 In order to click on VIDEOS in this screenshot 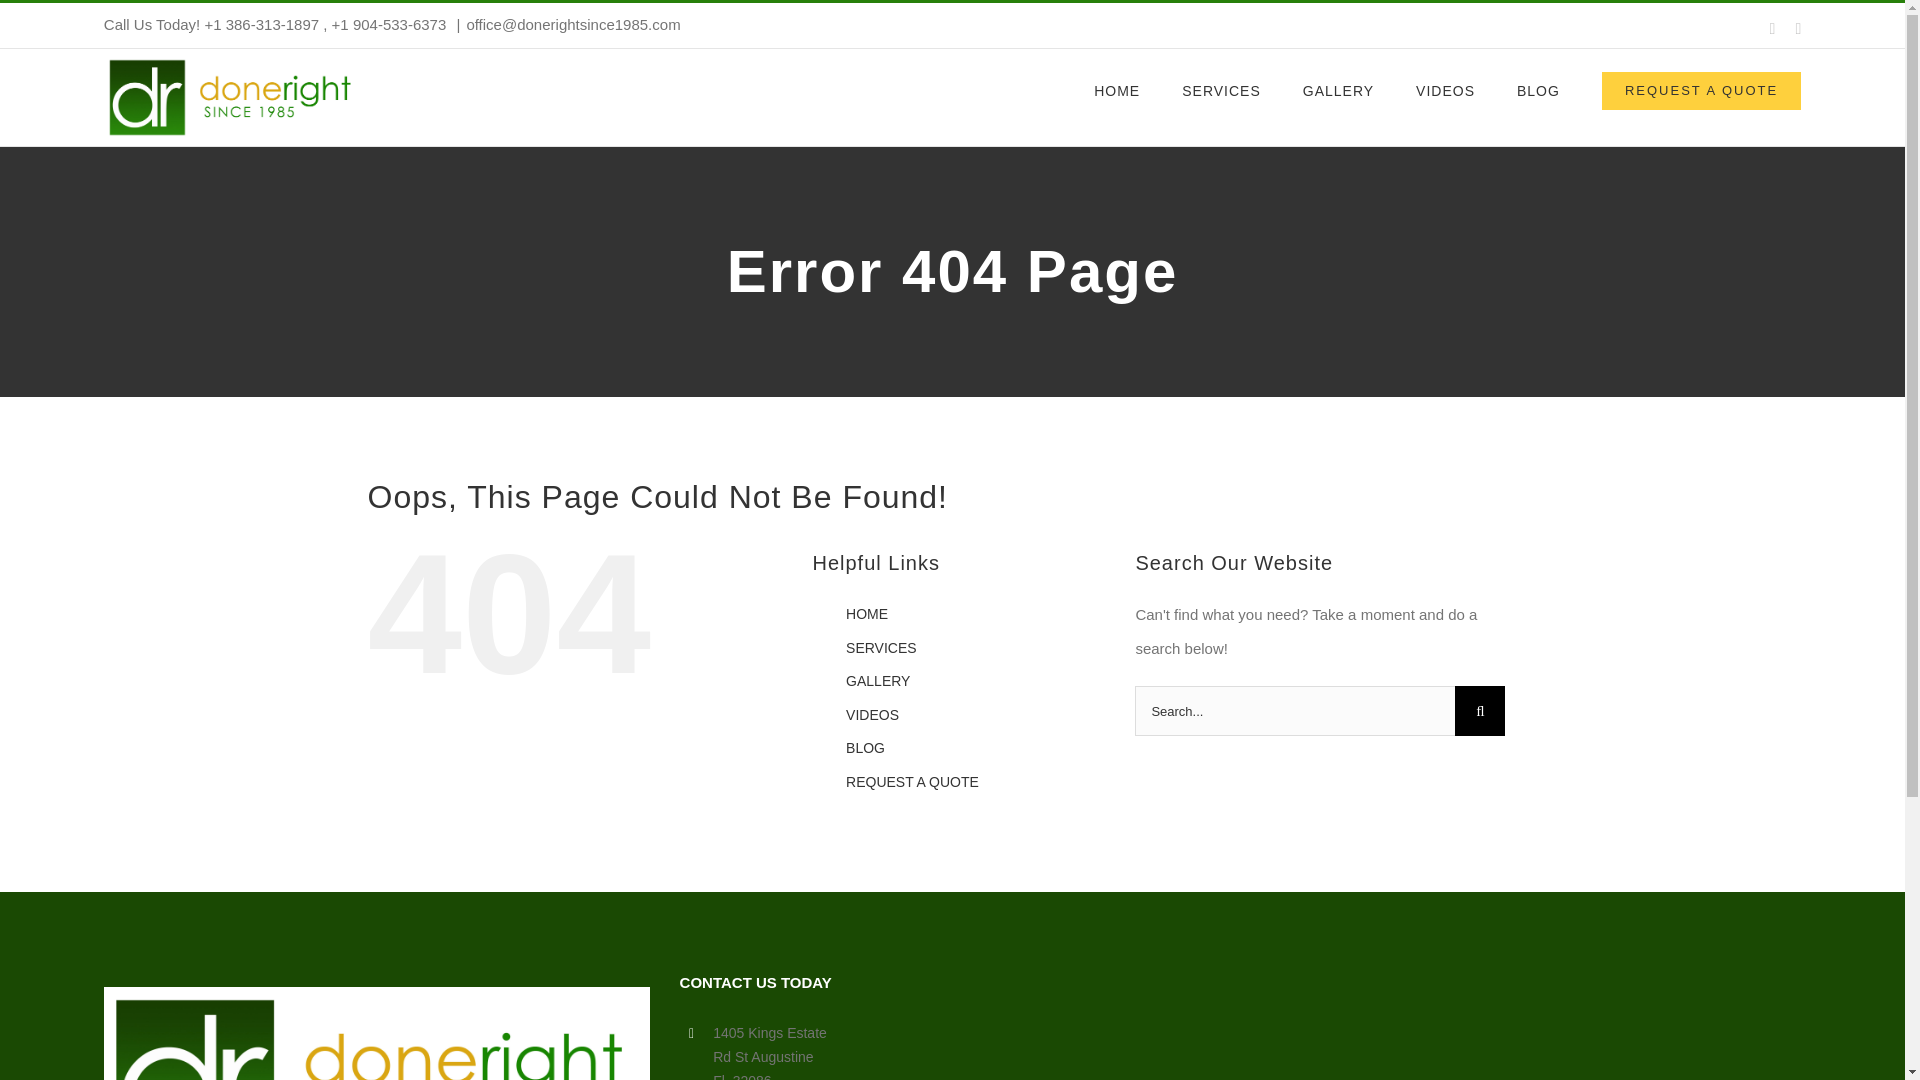, I will do `click(872, 714)`.